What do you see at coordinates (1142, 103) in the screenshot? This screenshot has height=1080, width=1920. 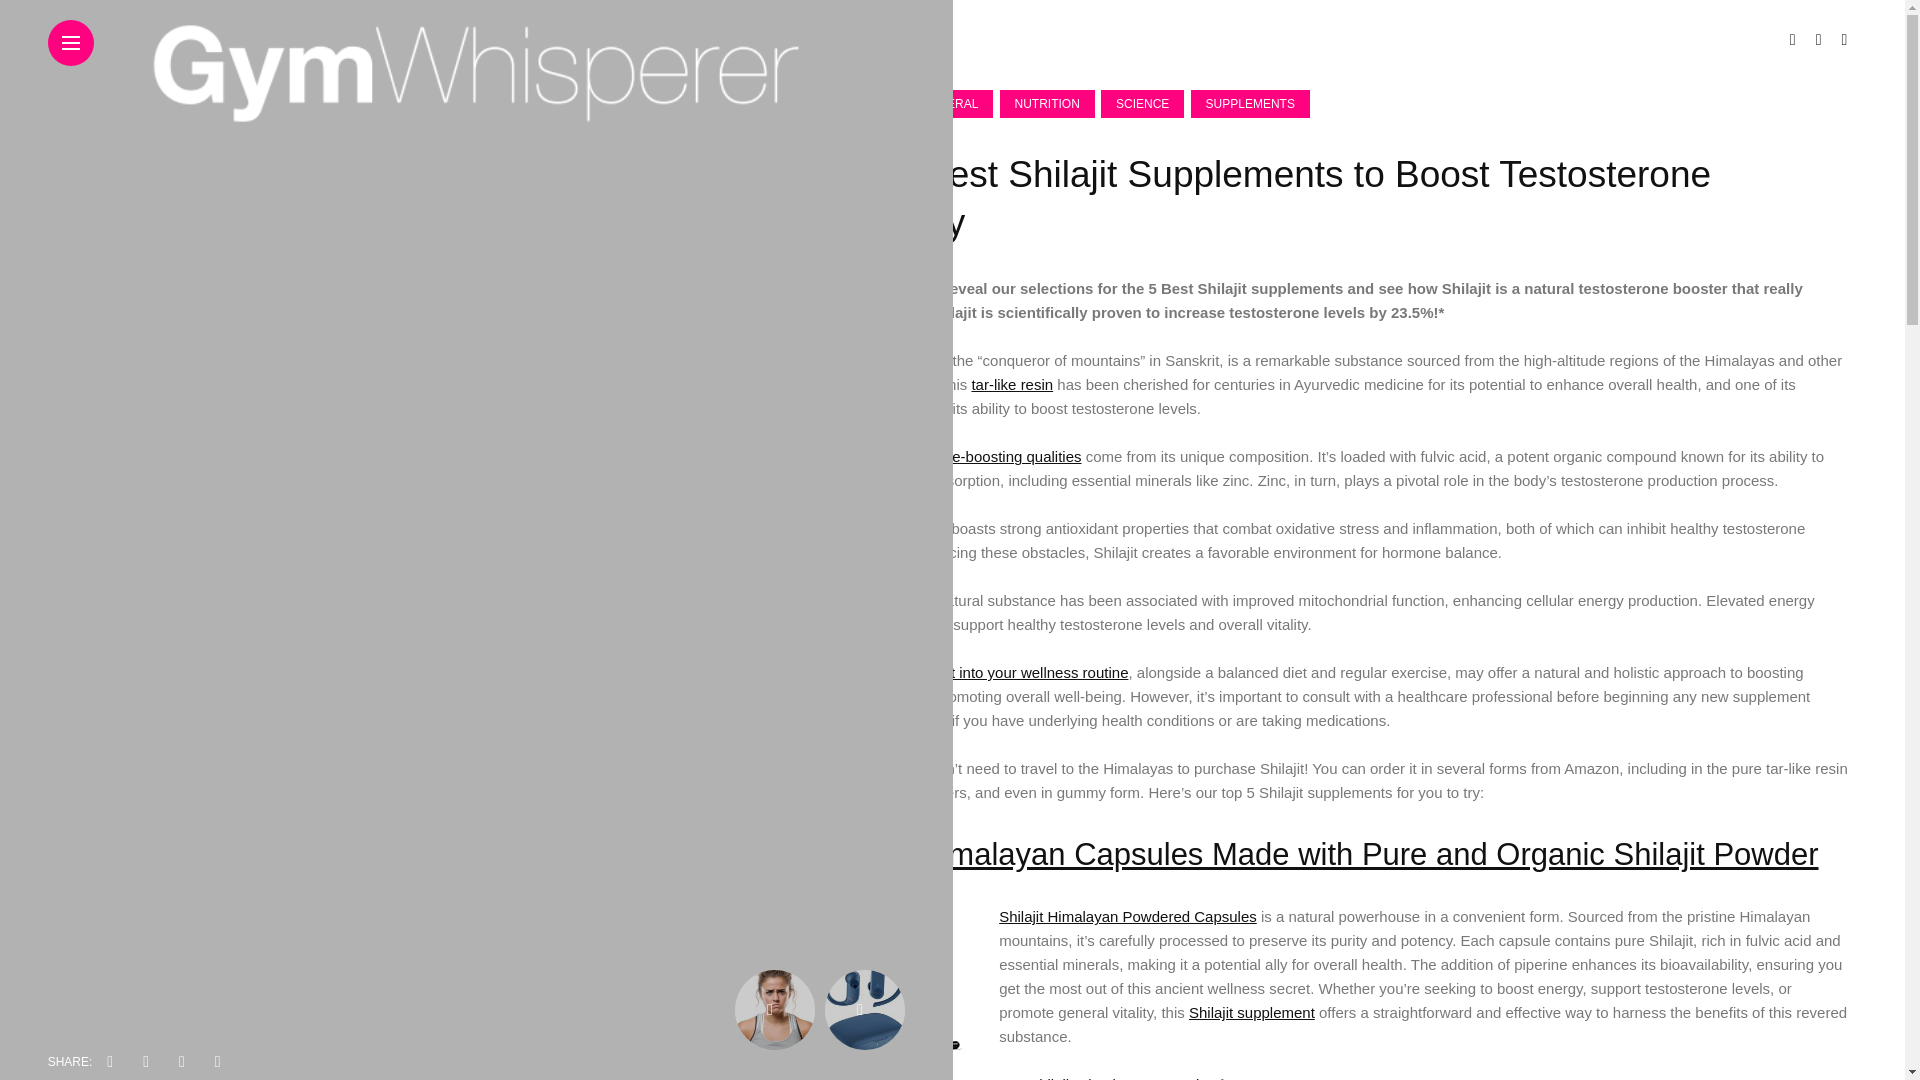 I see `SCIENCE` at bounding box center [1142, 103].